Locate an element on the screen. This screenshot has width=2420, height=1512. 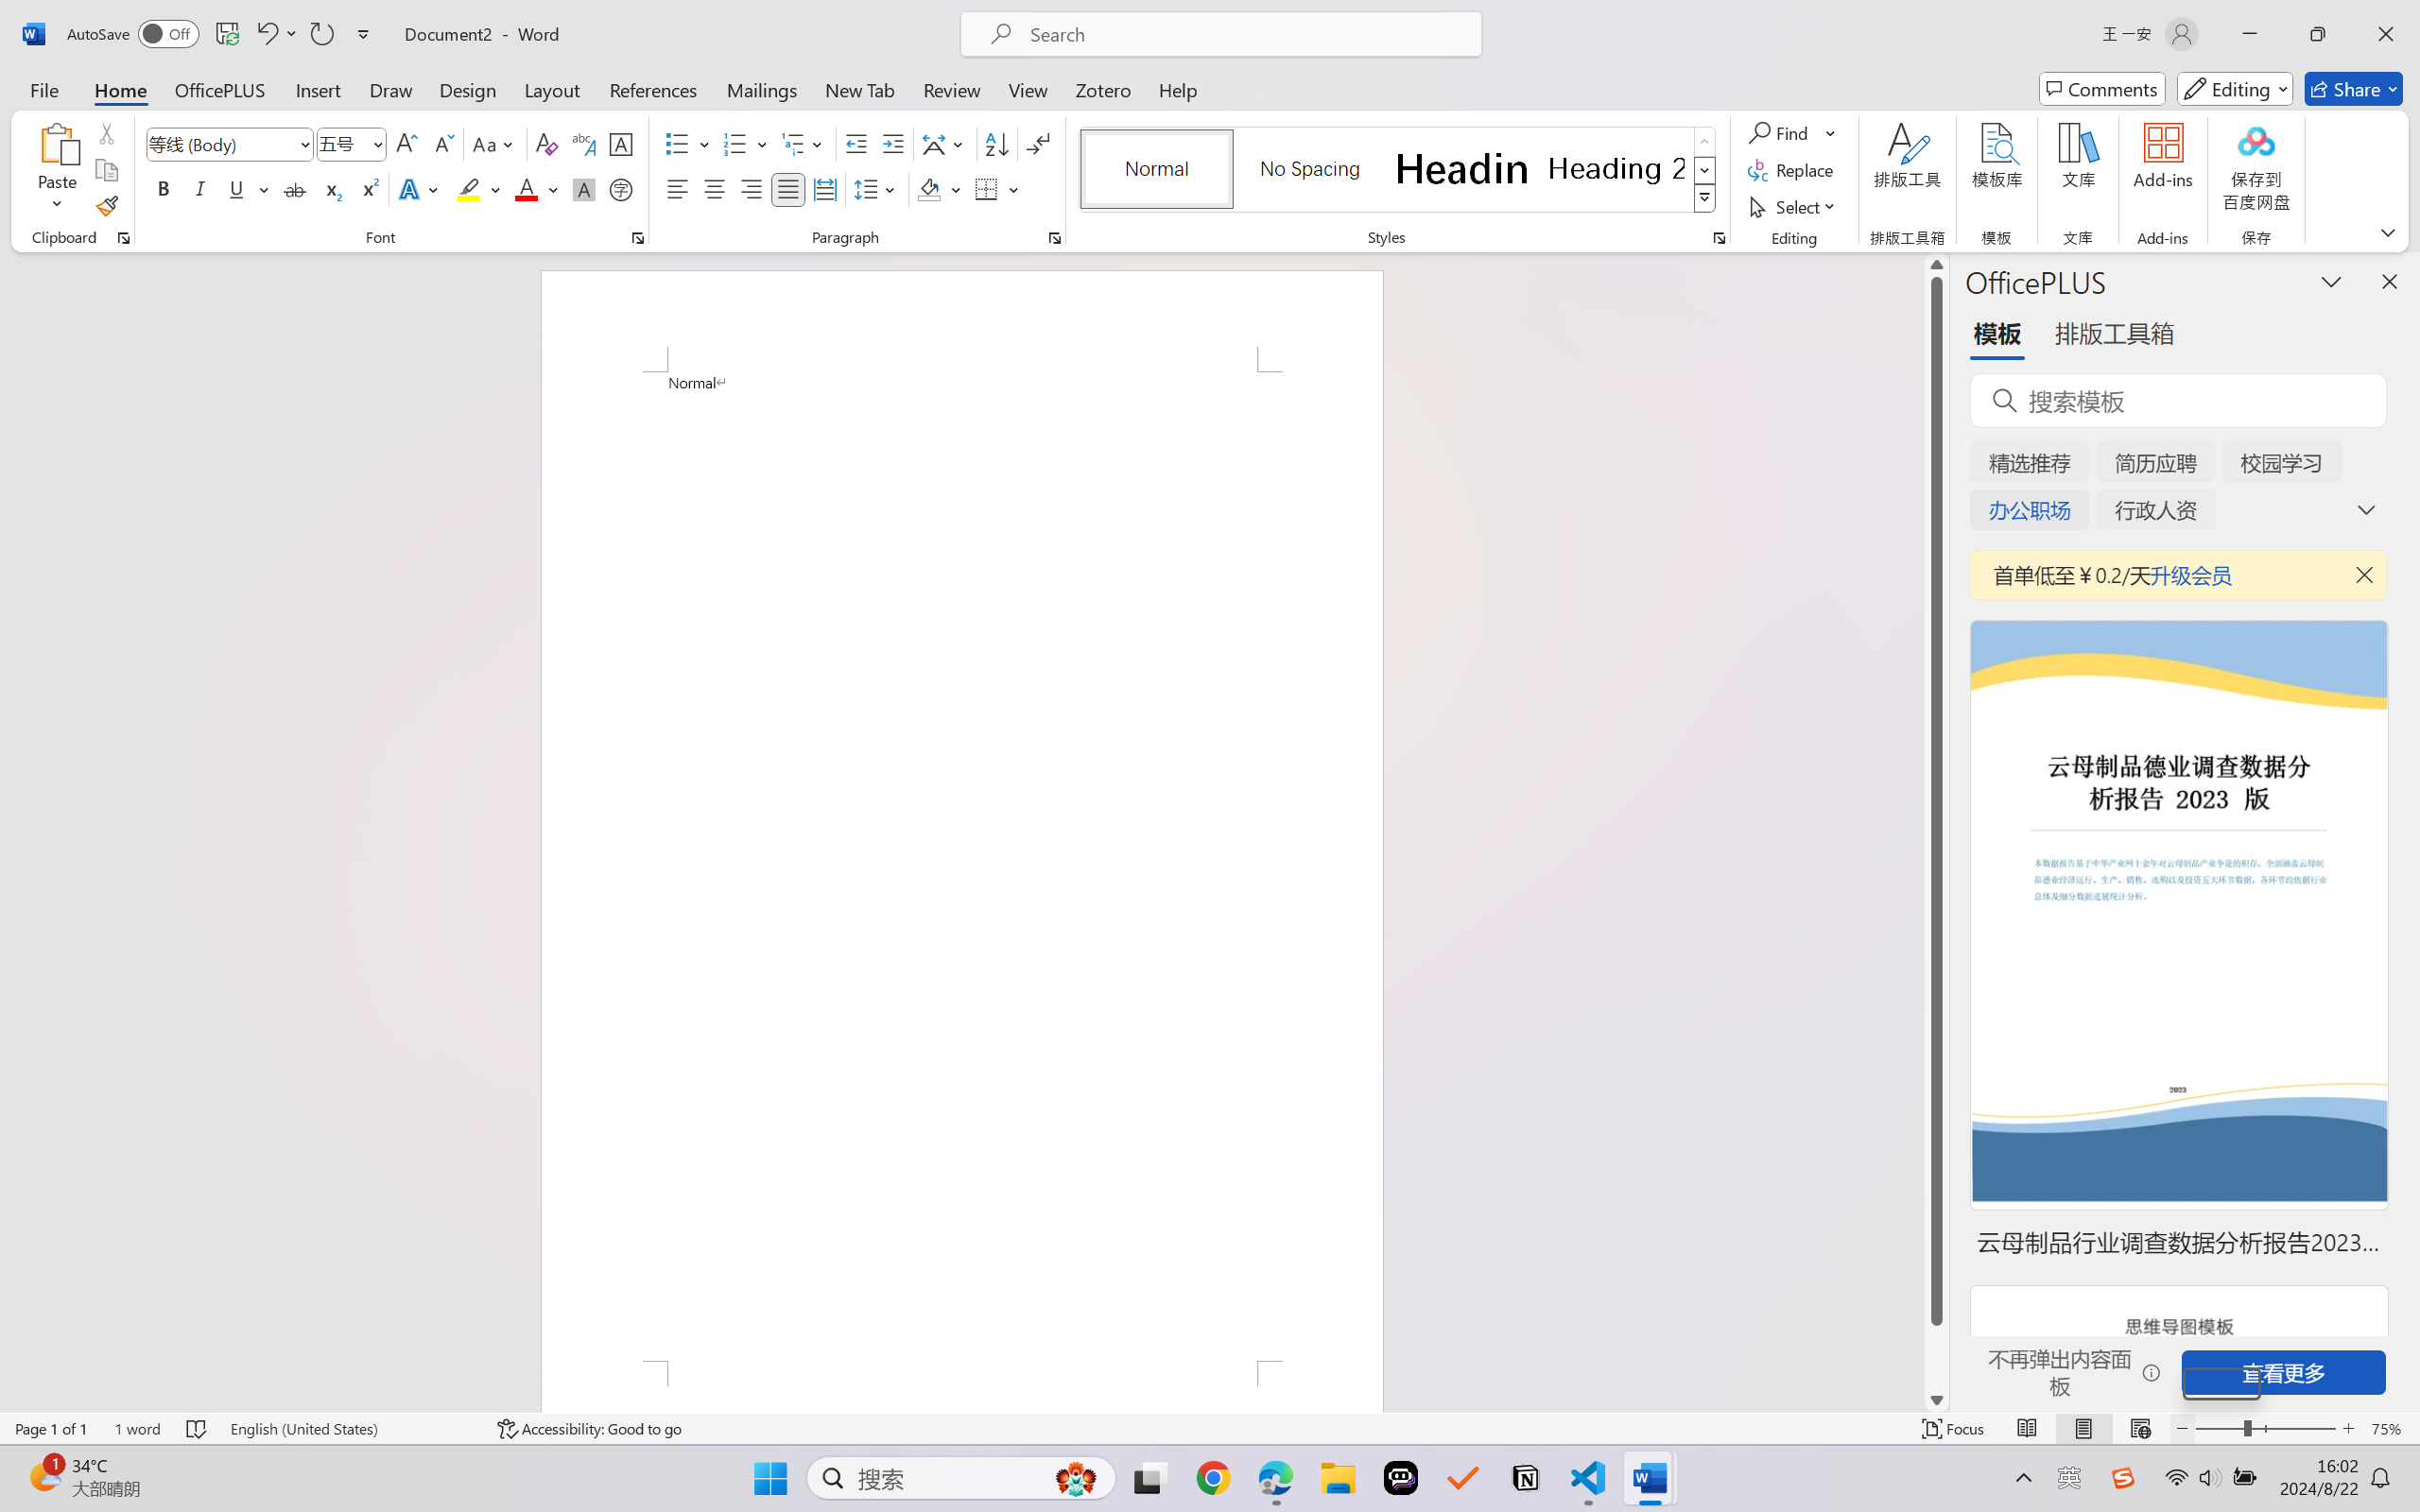
Styles... is located at coordinates (1719, 238).